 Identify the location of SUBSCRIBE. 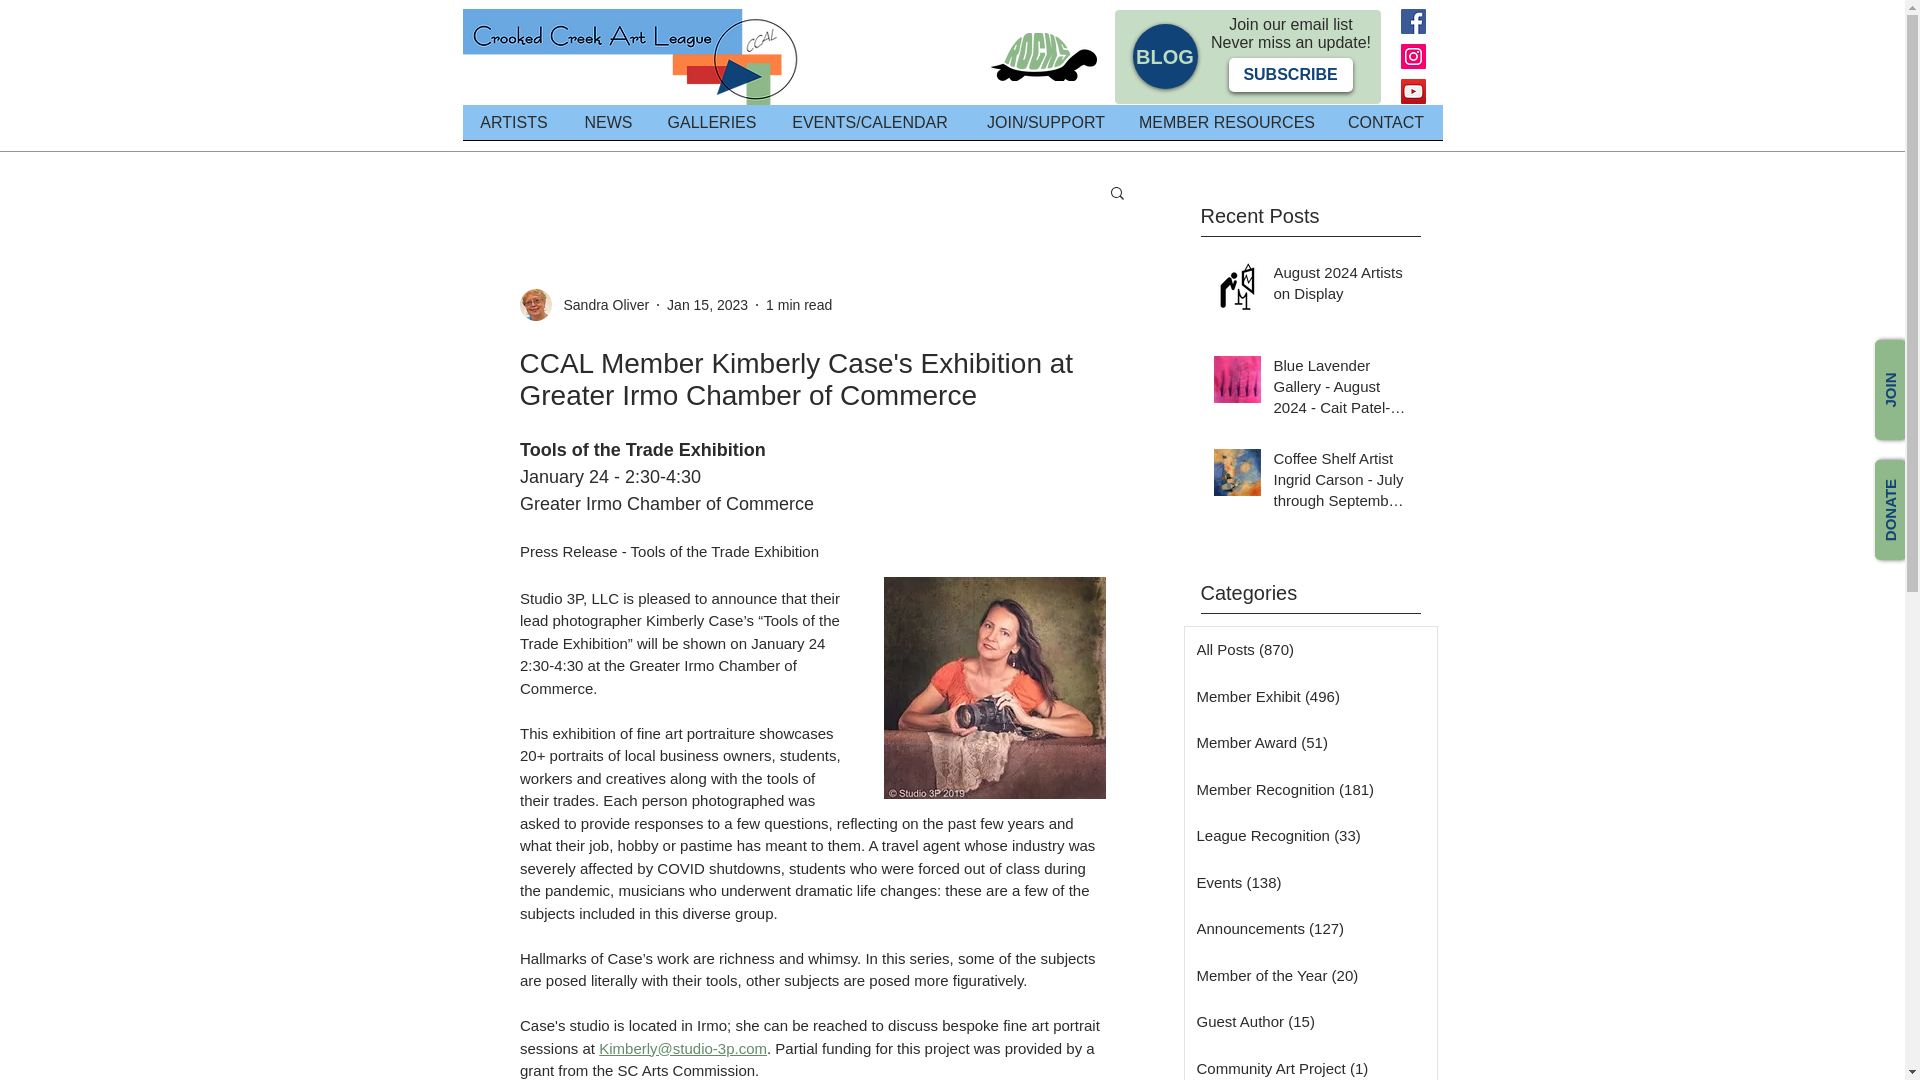
(1290, 74).